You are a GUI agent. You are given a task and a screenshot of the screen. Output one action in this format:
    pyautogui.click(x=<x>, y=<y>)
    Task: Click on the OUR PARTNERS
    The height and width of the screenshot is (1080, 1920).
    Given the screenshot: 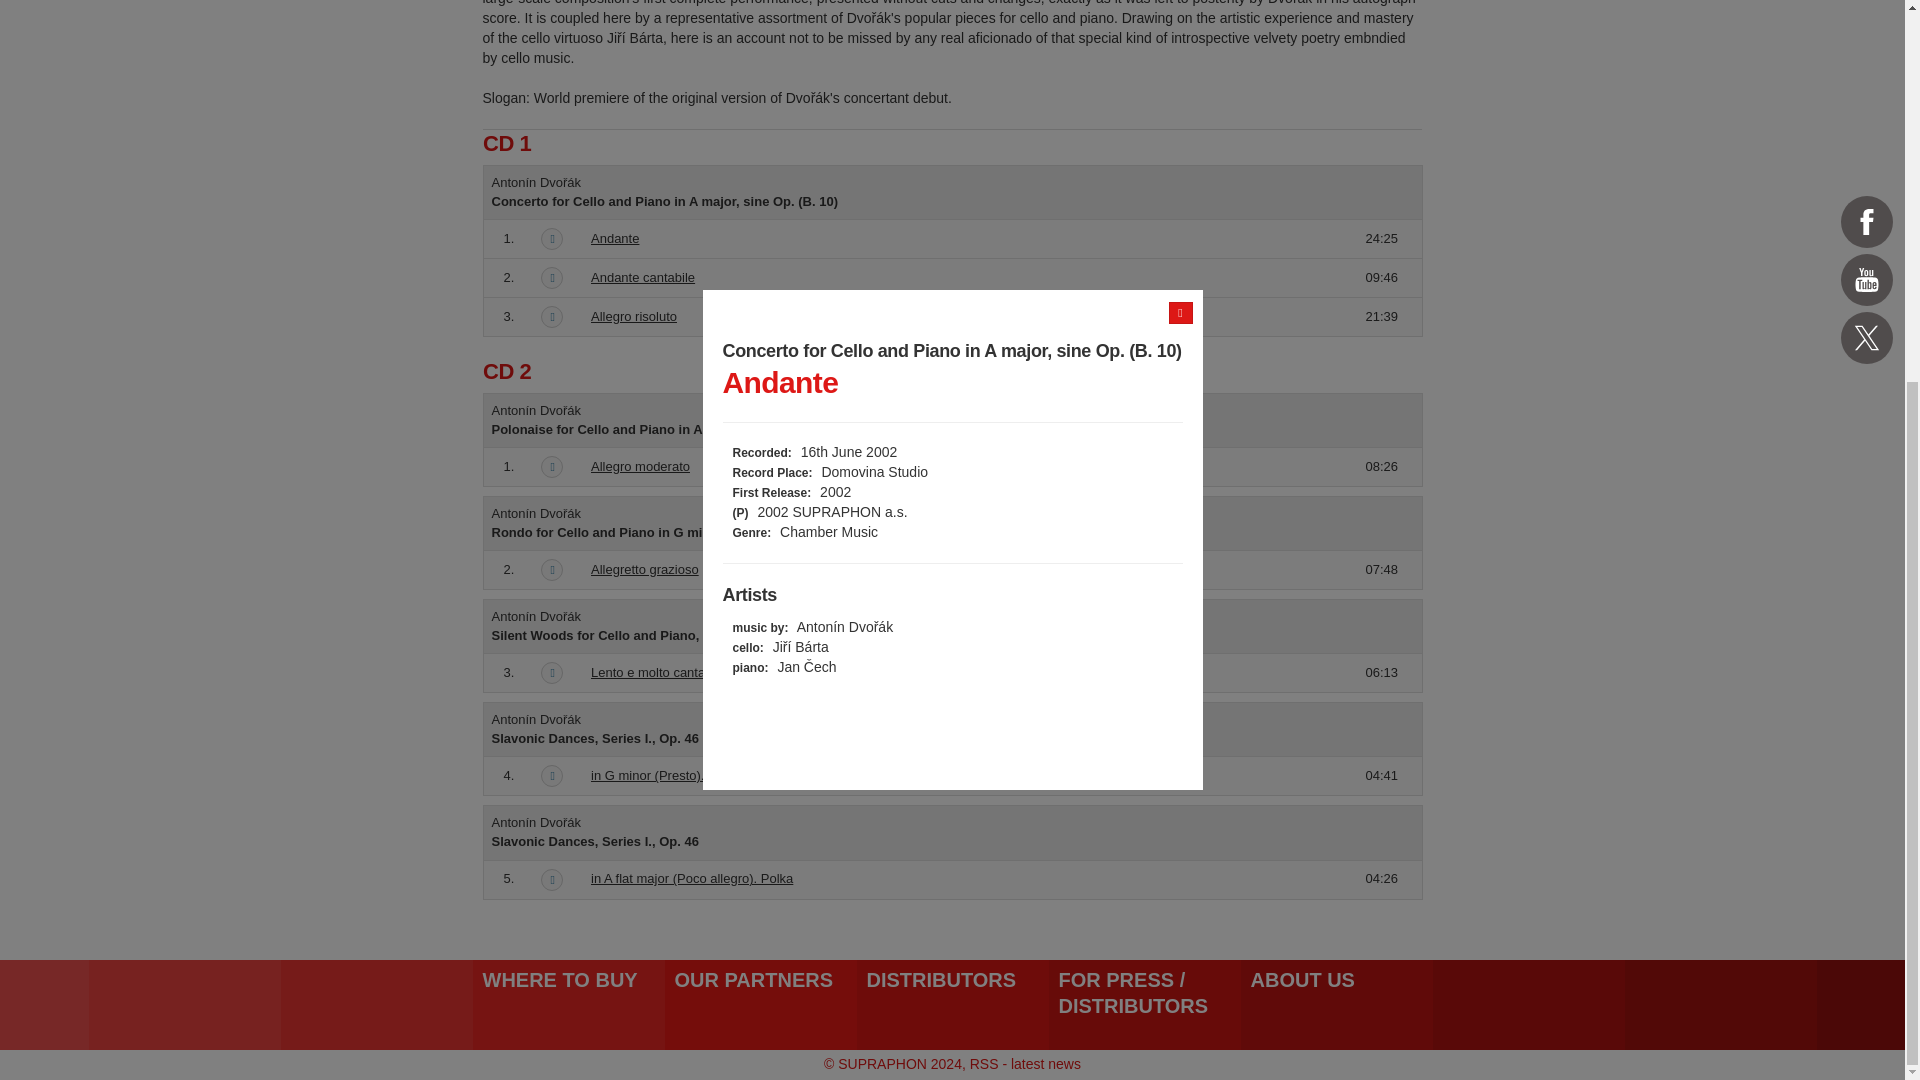 What is the action you would take?
    pyautogui.click(x=760, y=1004)
    